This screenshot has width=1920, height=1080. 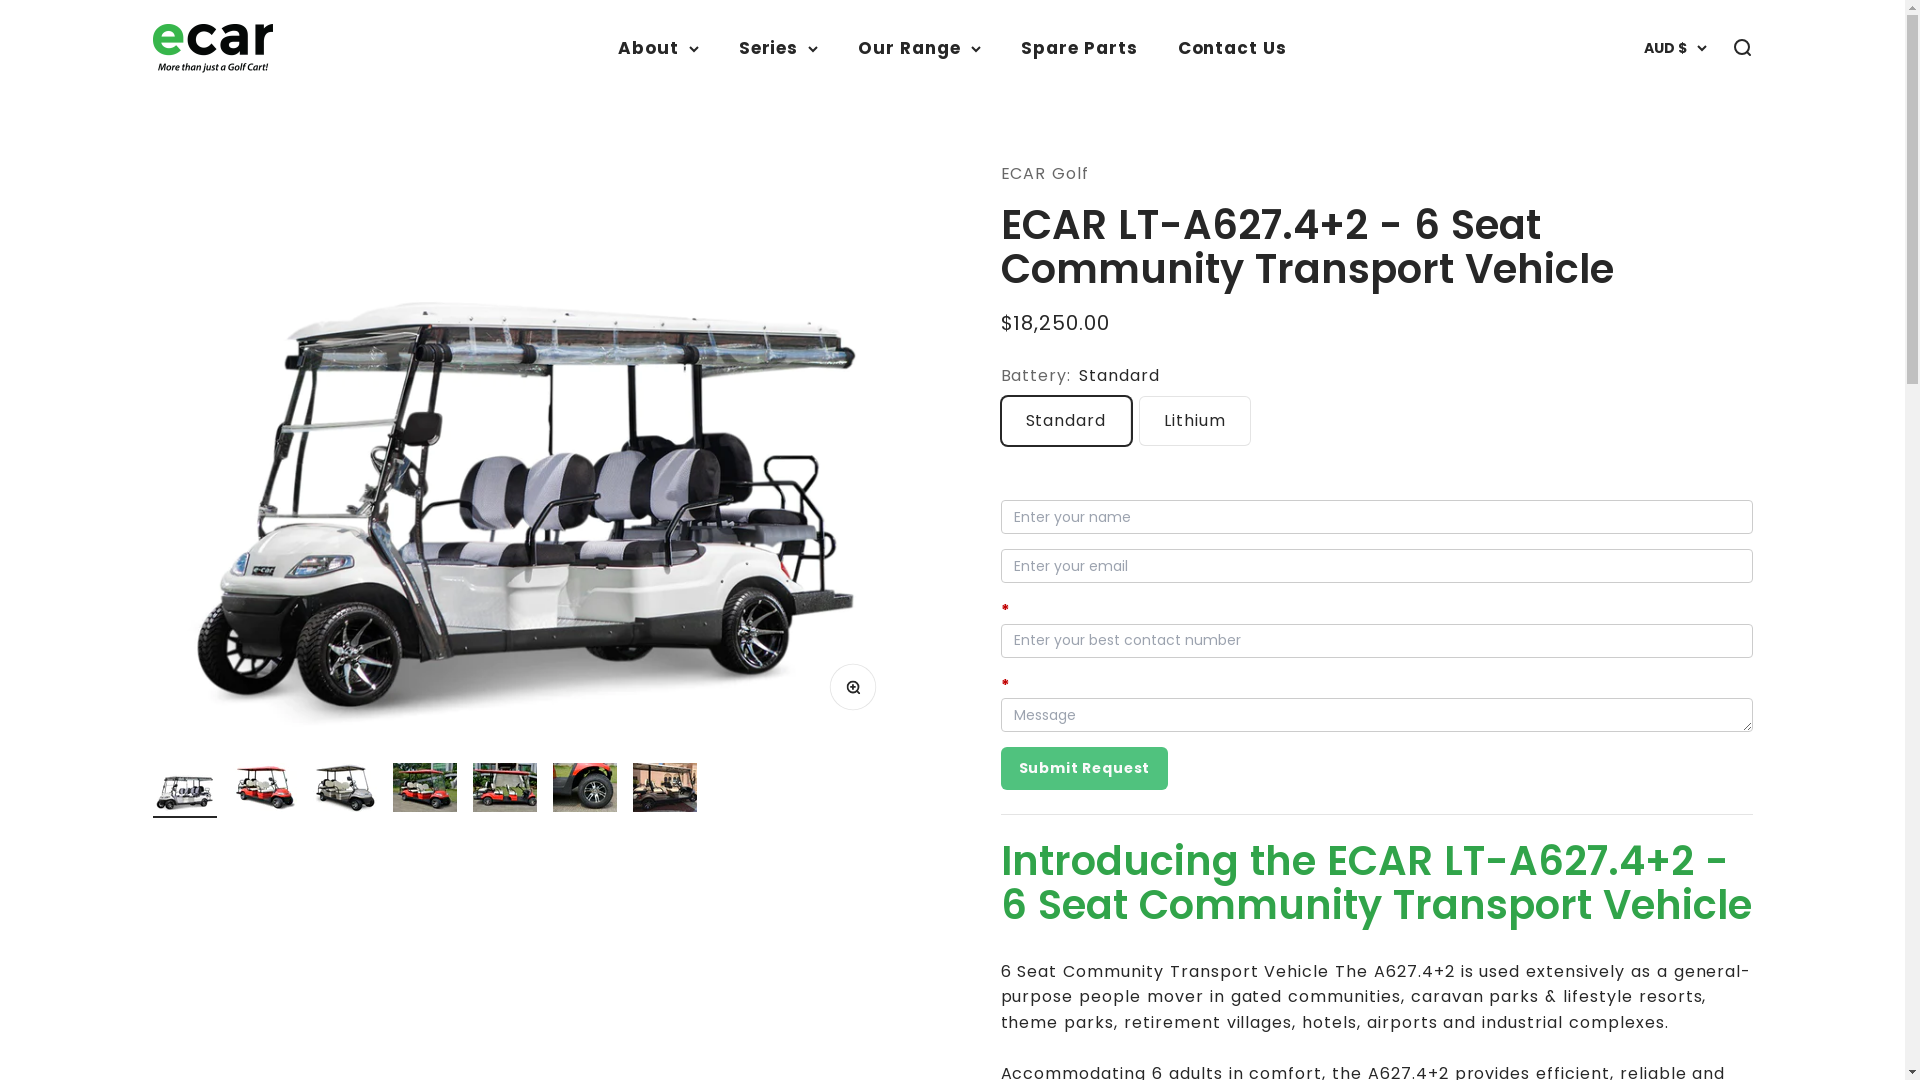 What do you see at coordinates (1084, 768) in the screenshot?
I see `Submit Request` at bounding box center [1084, 768].